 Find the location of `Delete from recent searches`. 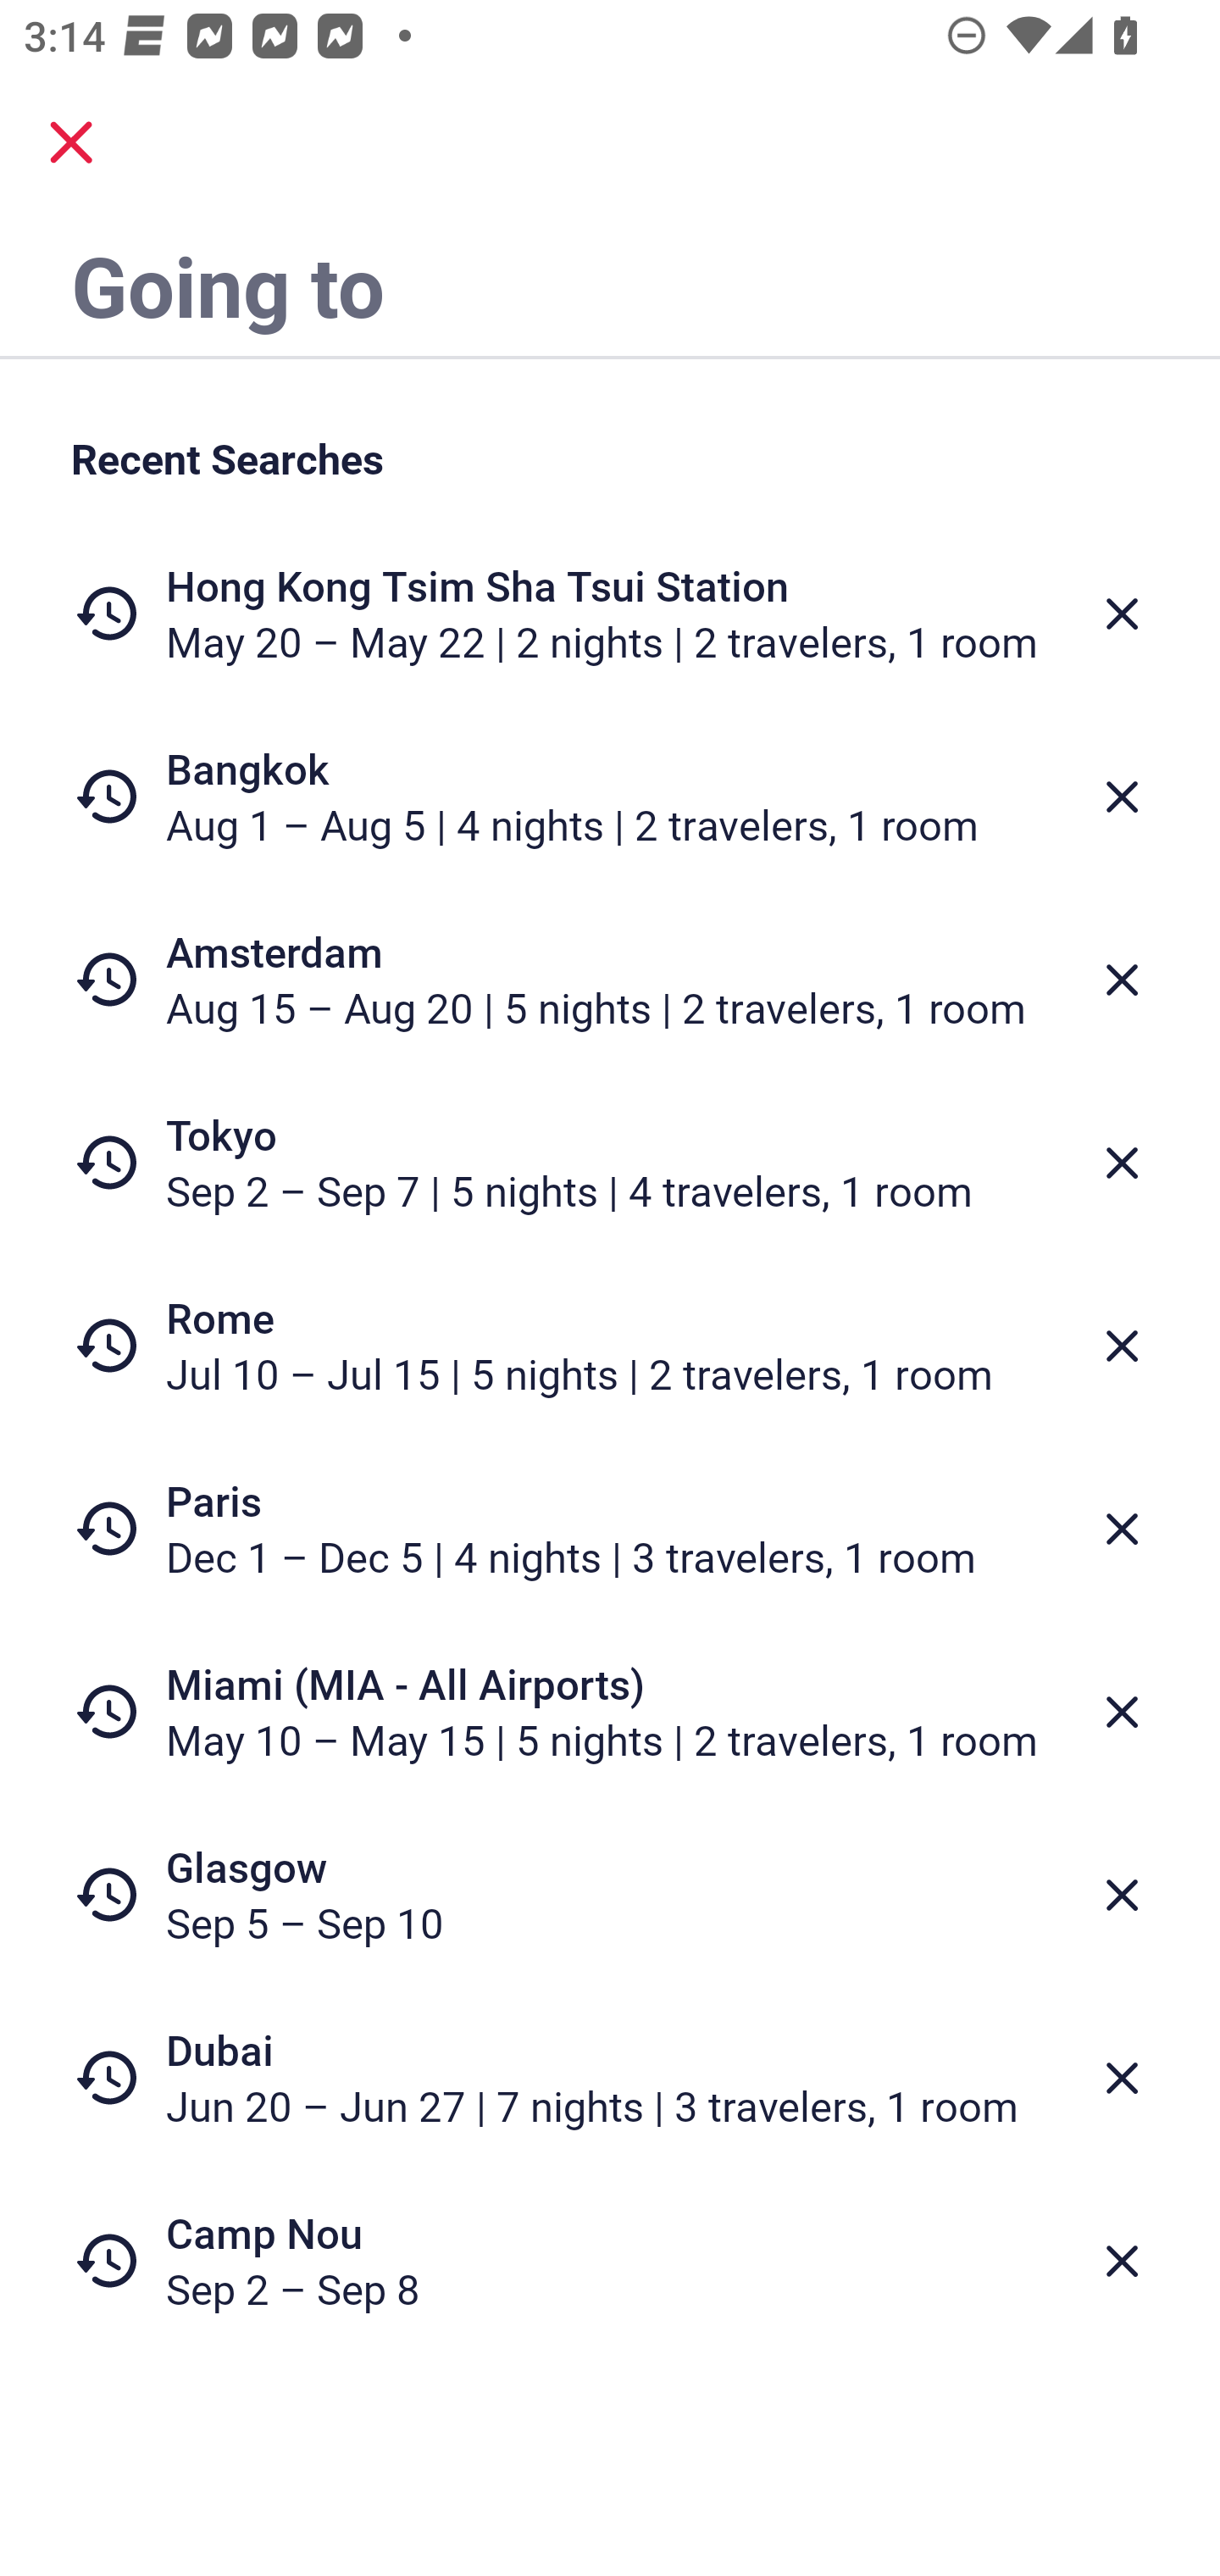

Delete from recent searches is located at coordinates (1122, 613).